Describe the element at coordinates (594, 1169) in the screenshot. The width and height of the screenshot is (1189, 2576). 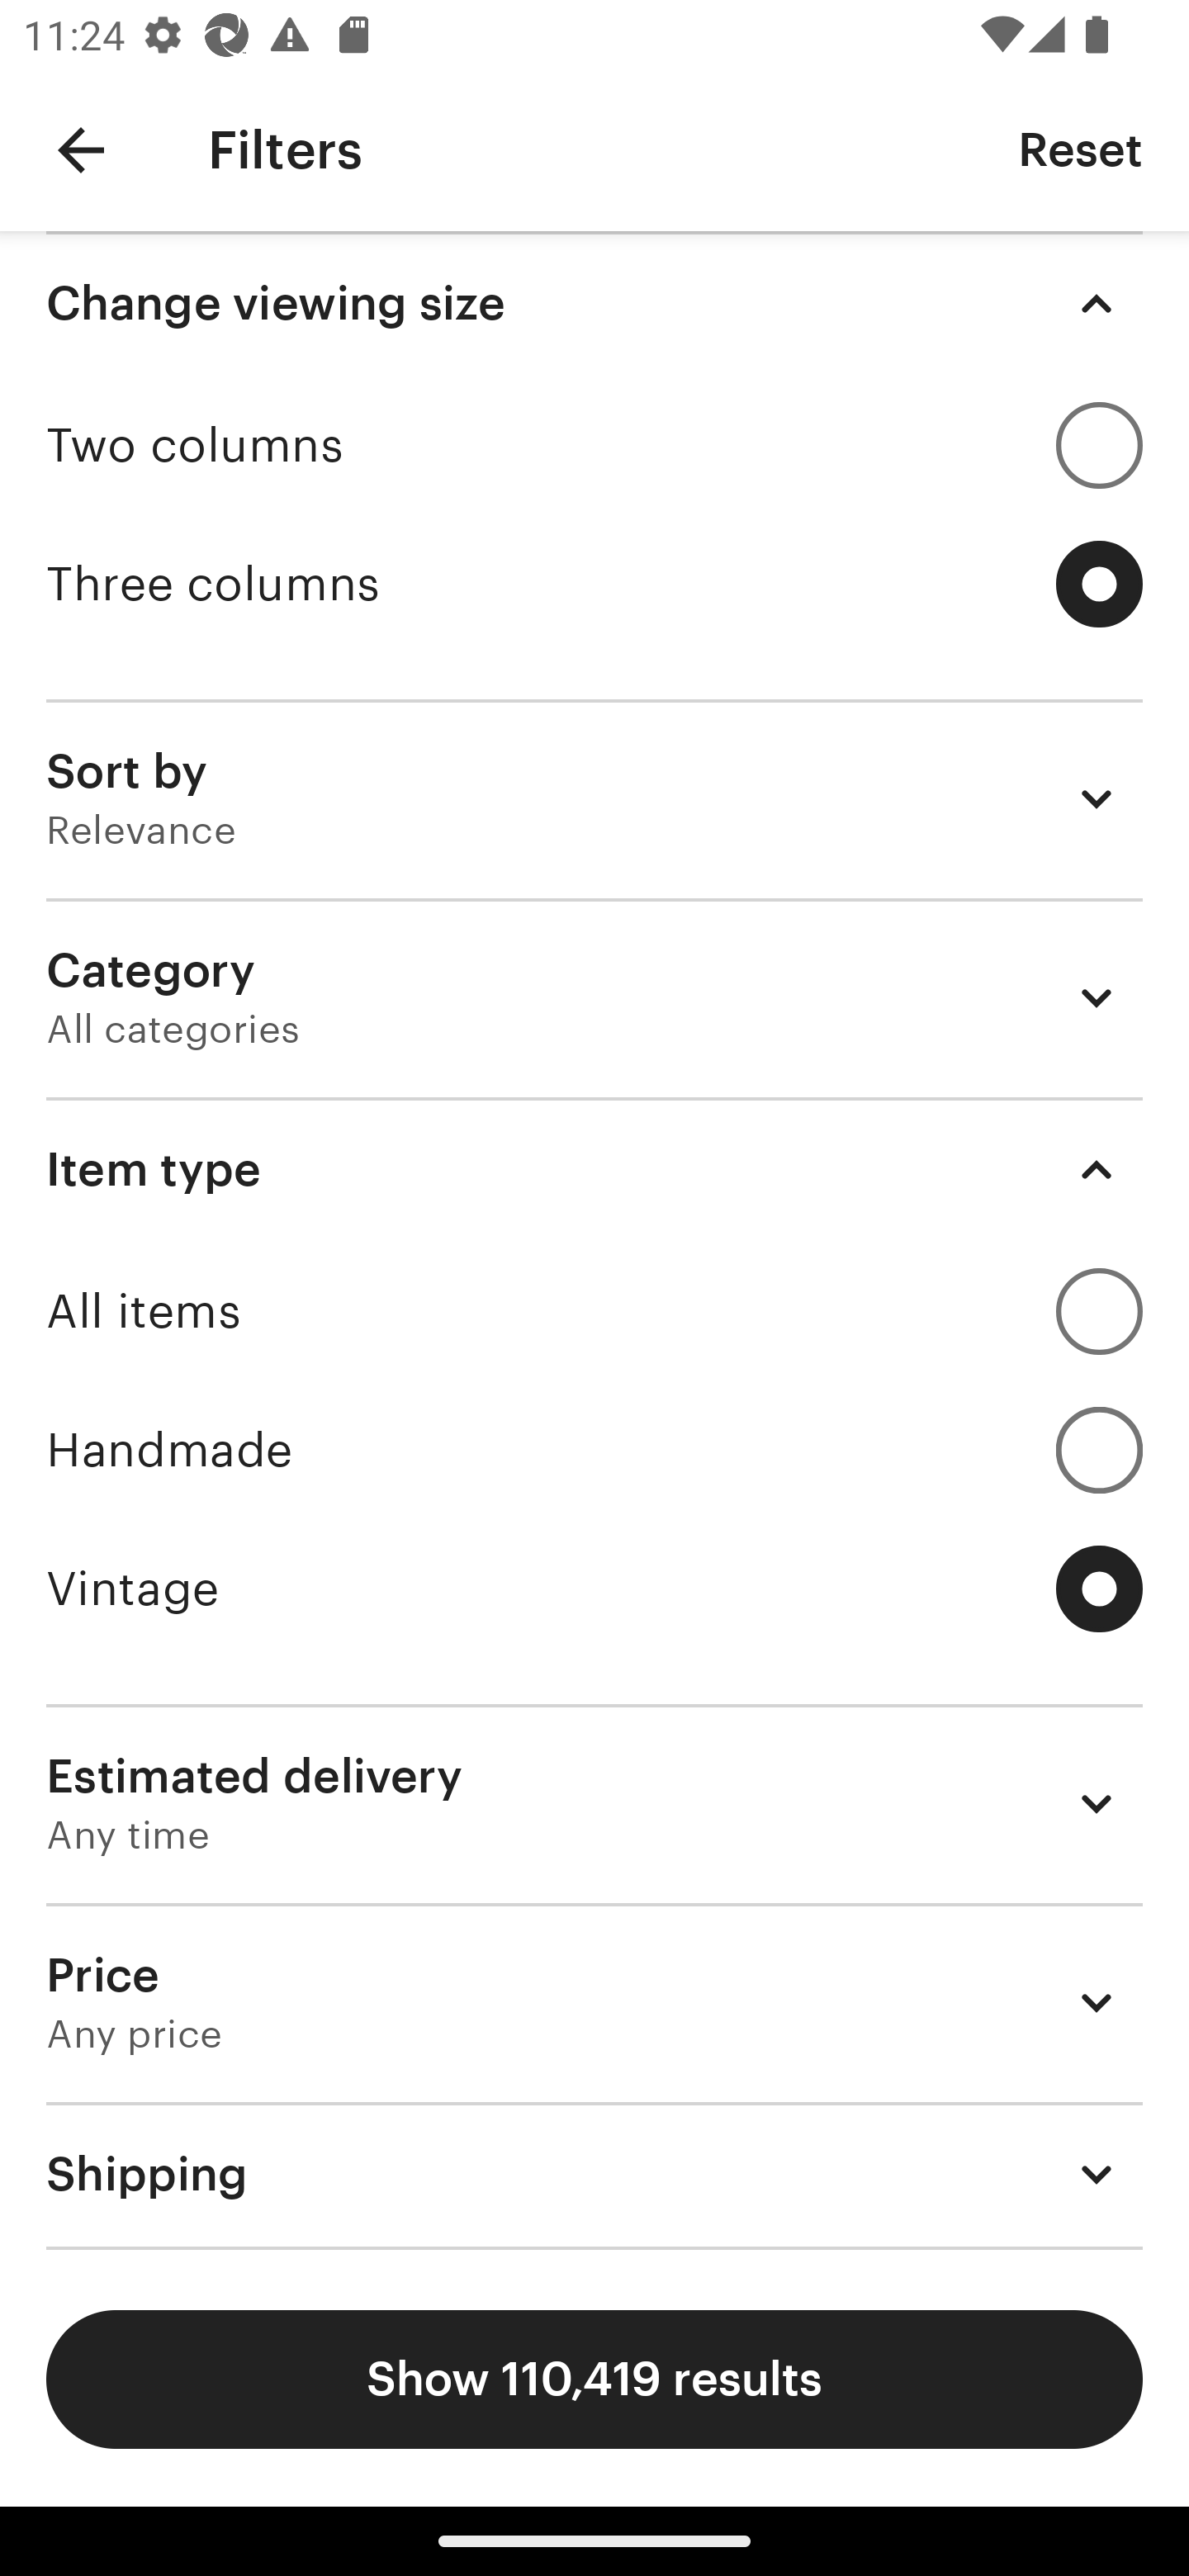
I see `Item type` at that location.